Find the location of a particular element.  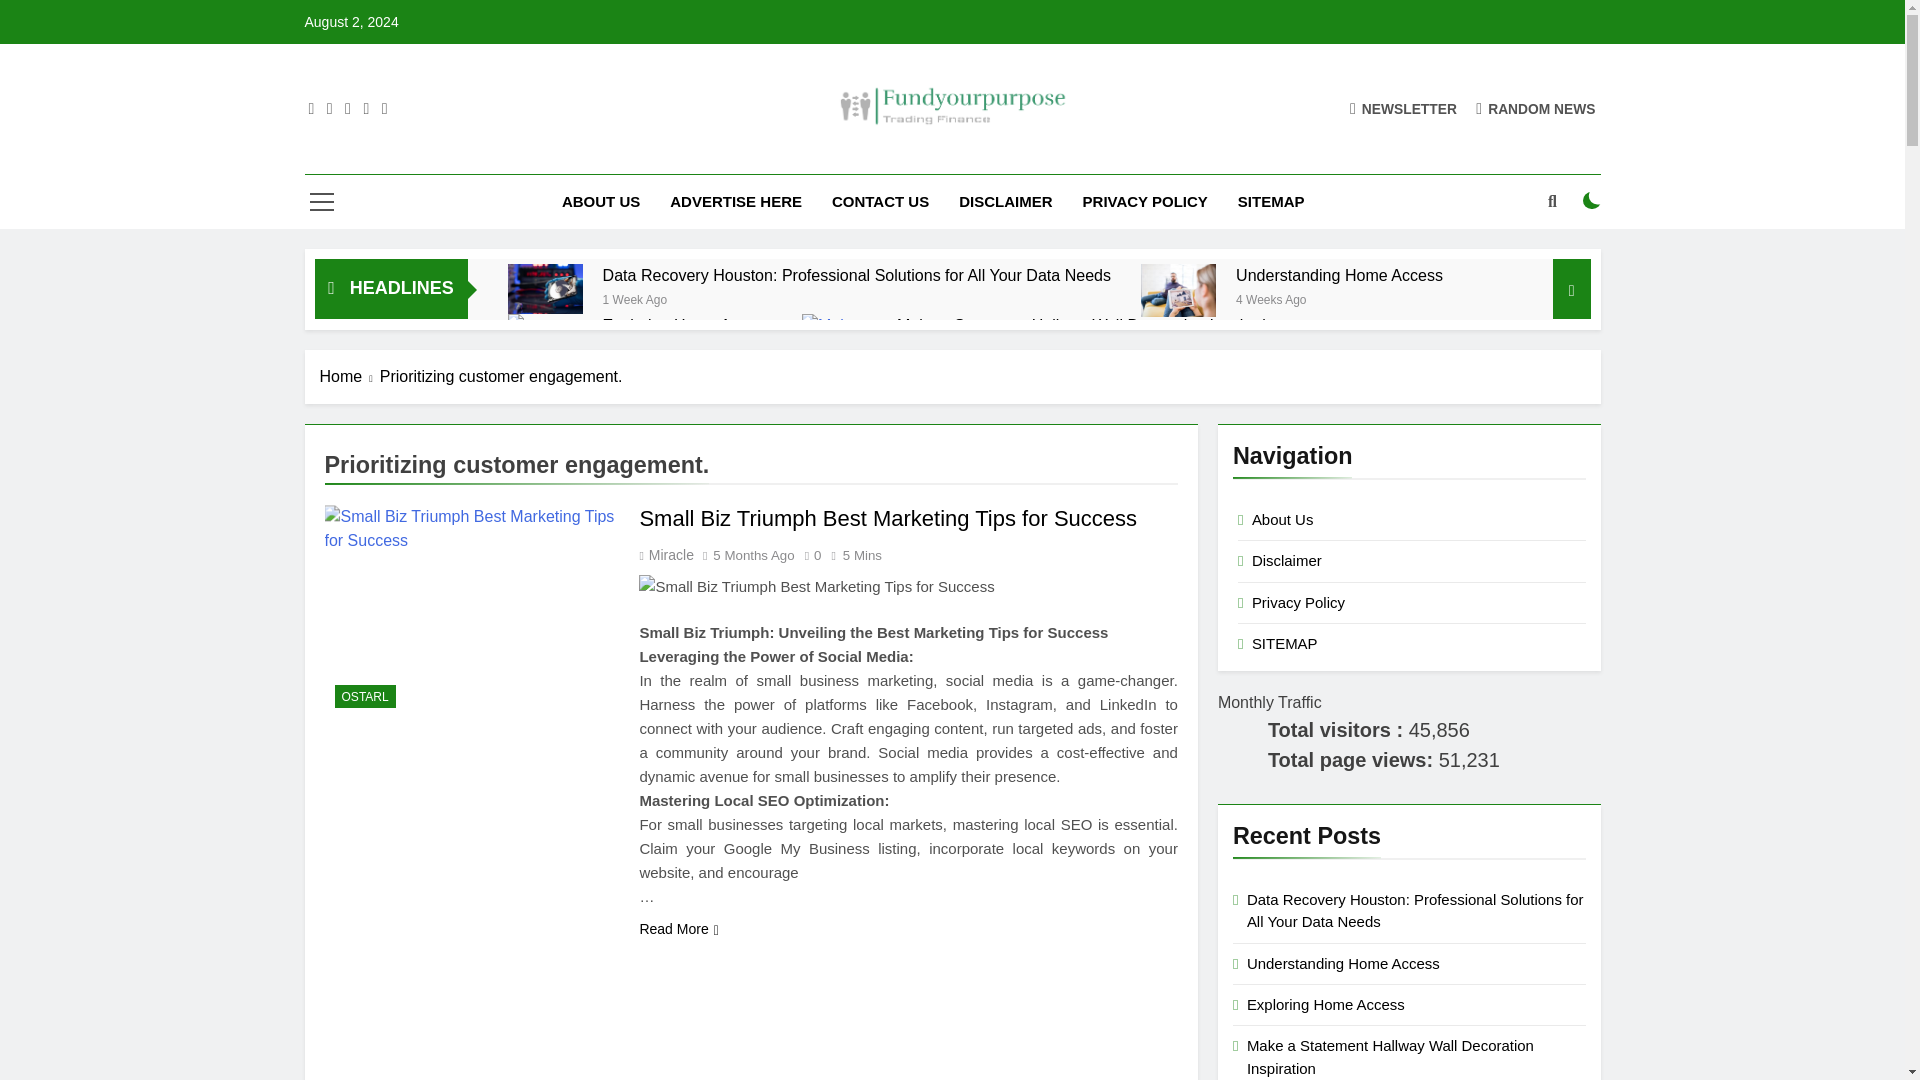

CONTACT US is located at coordinates (880, 201).